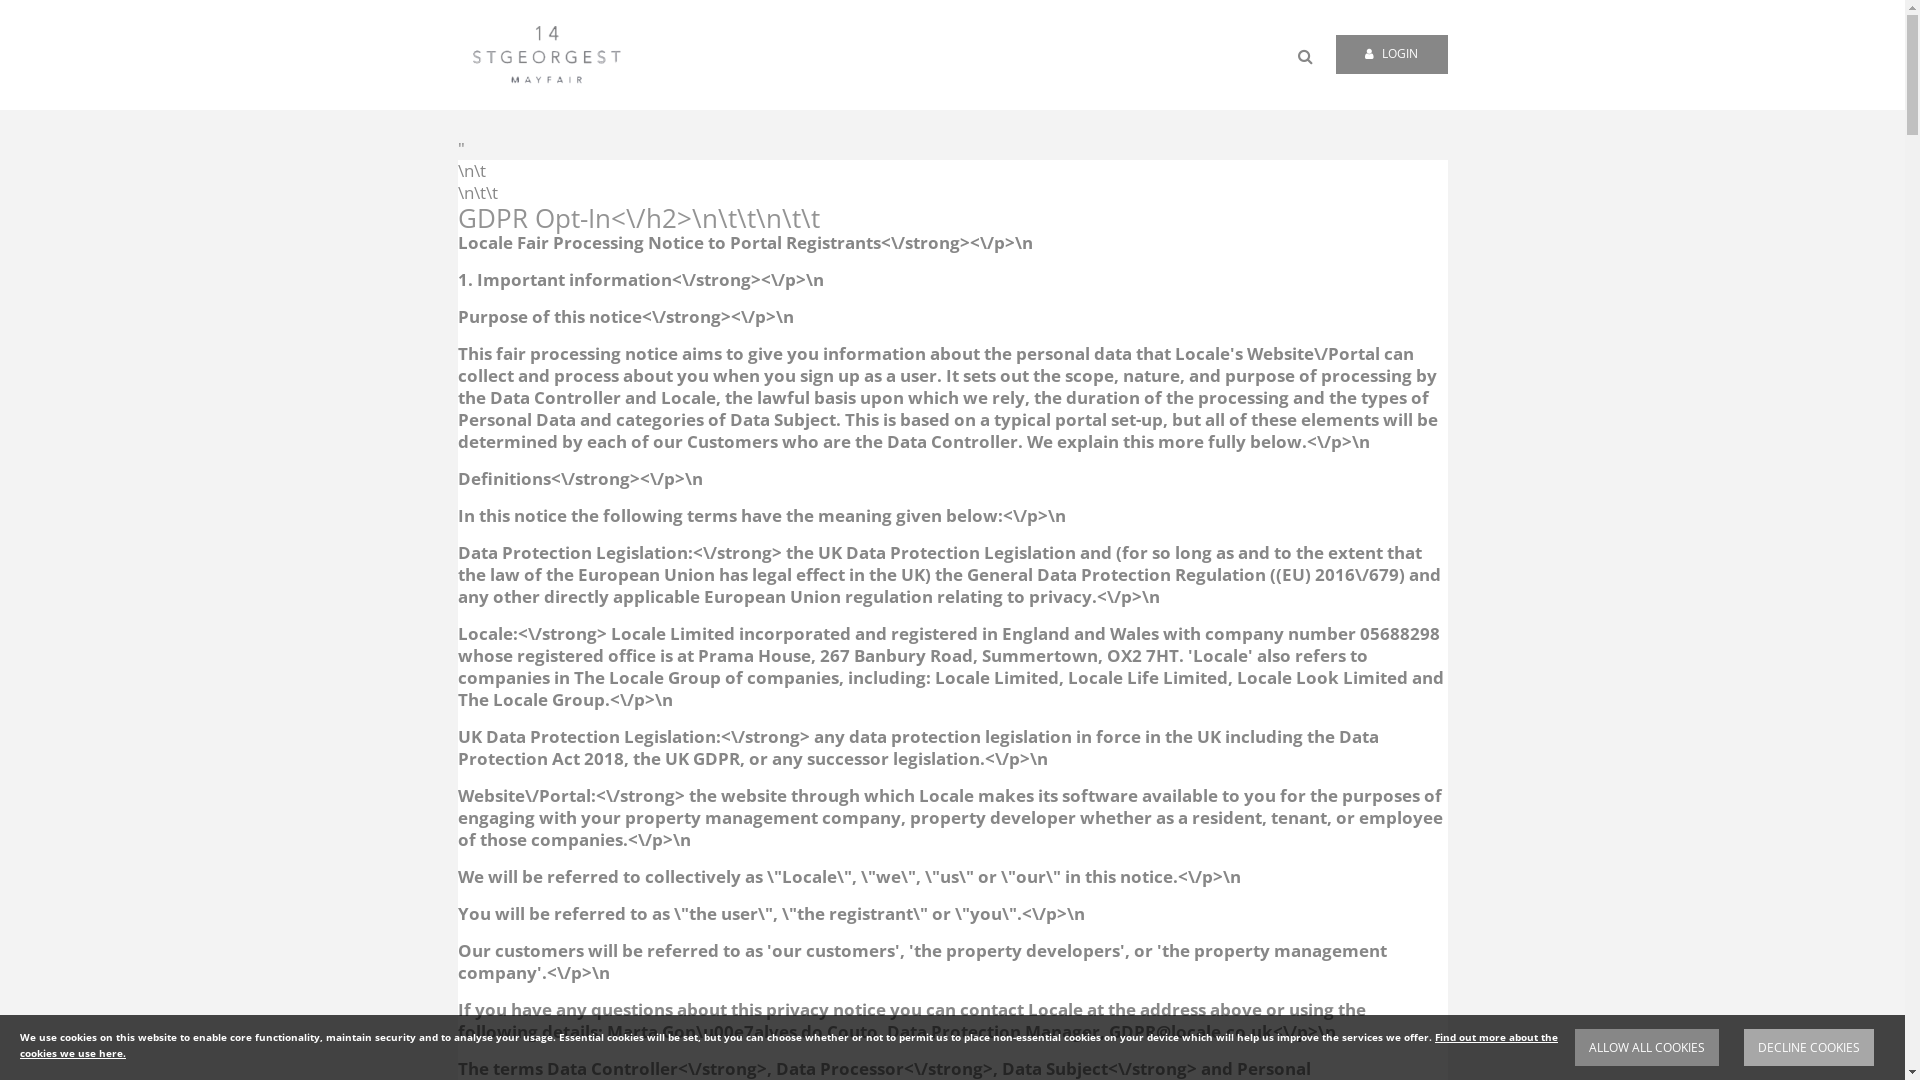 The width and height of the screenshot is (1920, 1080). I want to click on 14 St George Street, so click(546, 55).